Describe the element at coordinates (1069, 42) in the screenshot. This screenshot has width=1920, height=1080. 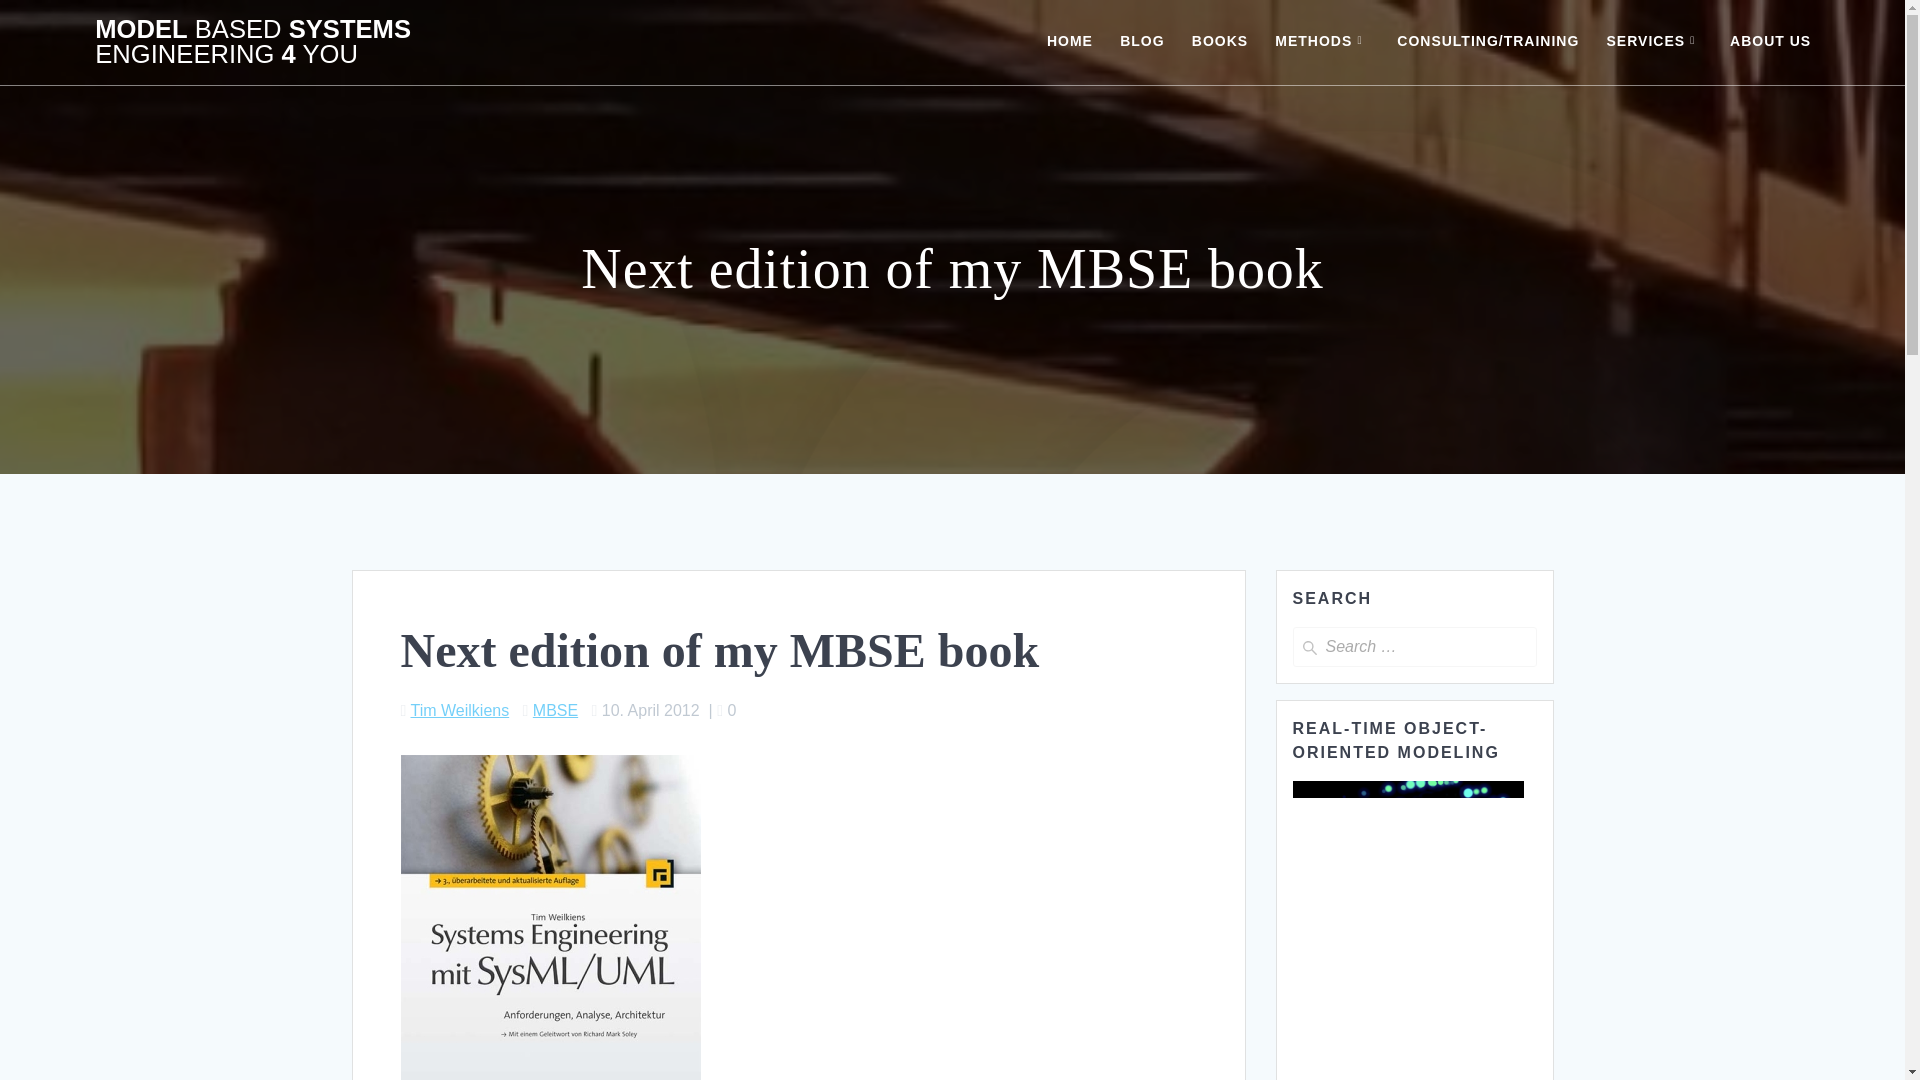
I see `HOME` at that location.